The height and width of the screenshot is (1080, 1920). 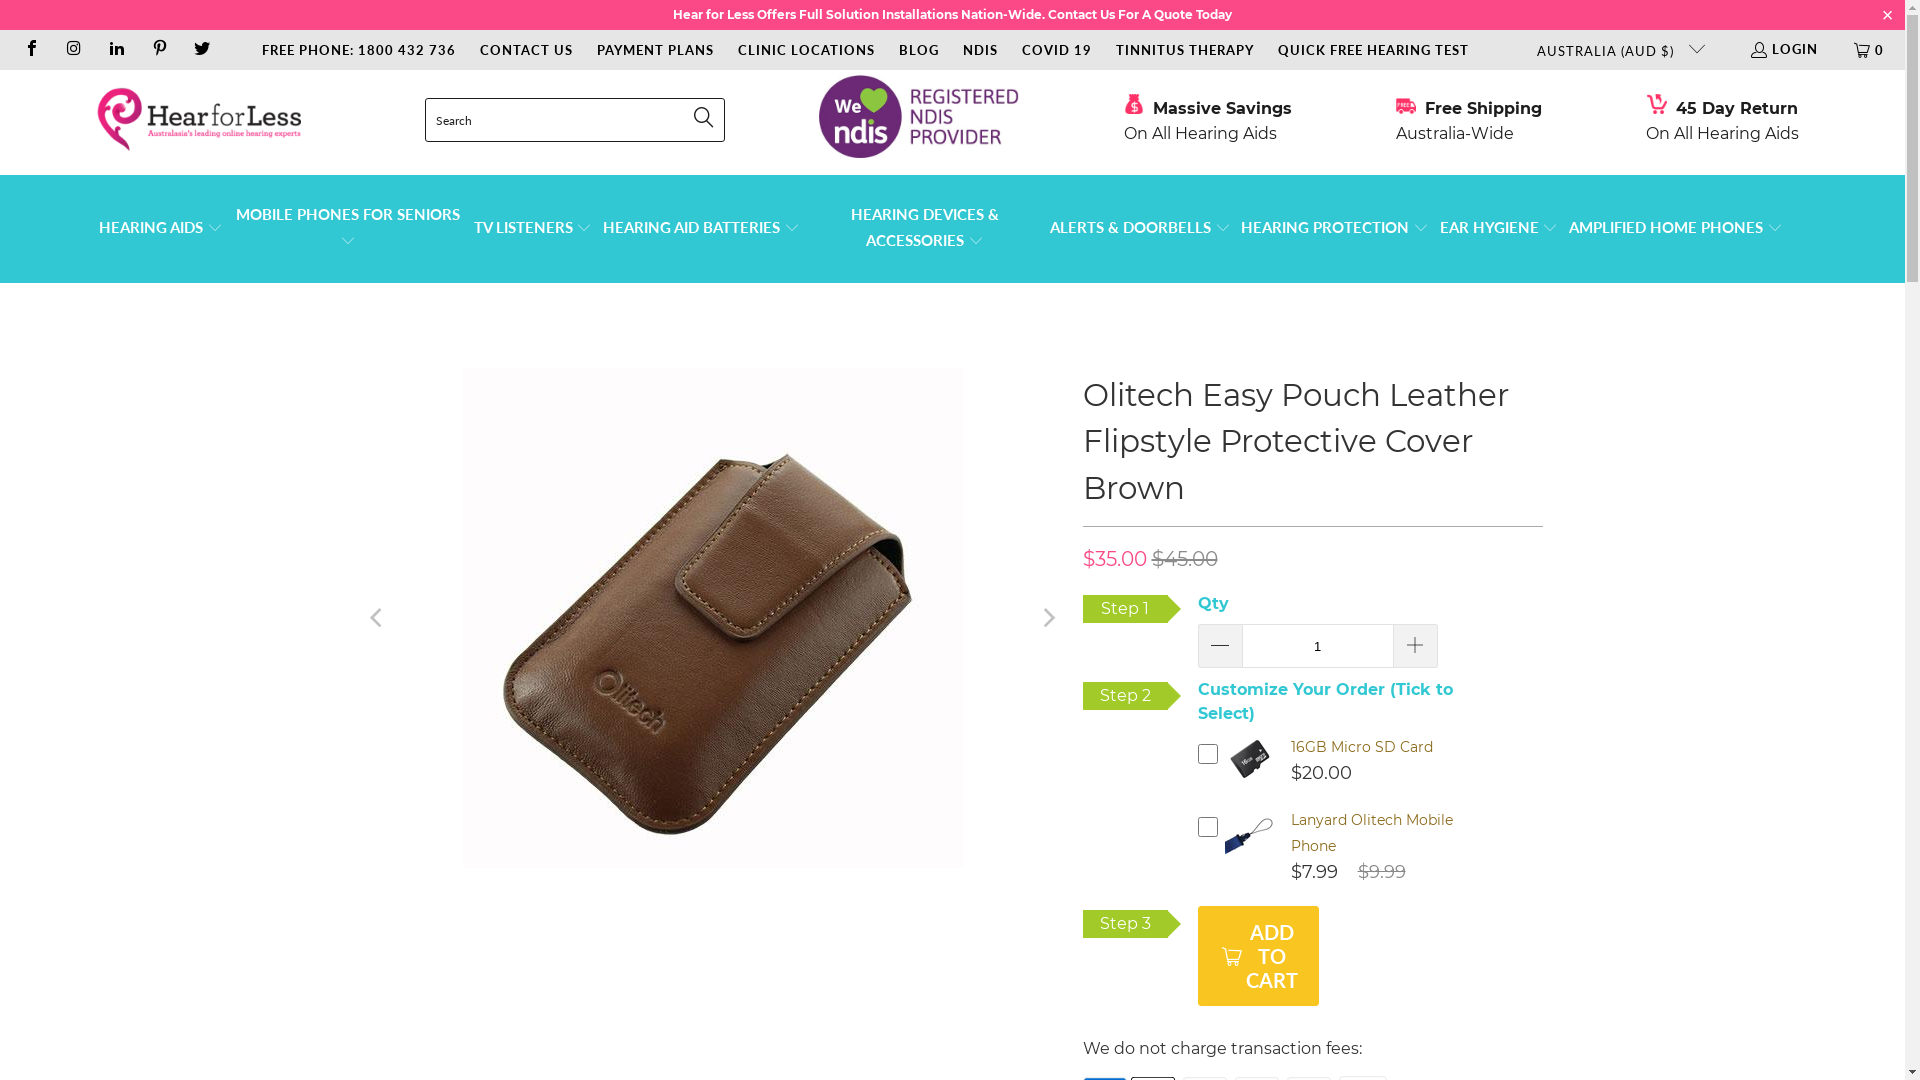 What do you see at coordinates (1784, 50) in the screenshot?
I see `LOGIN` at bounding box center [1784, 50].